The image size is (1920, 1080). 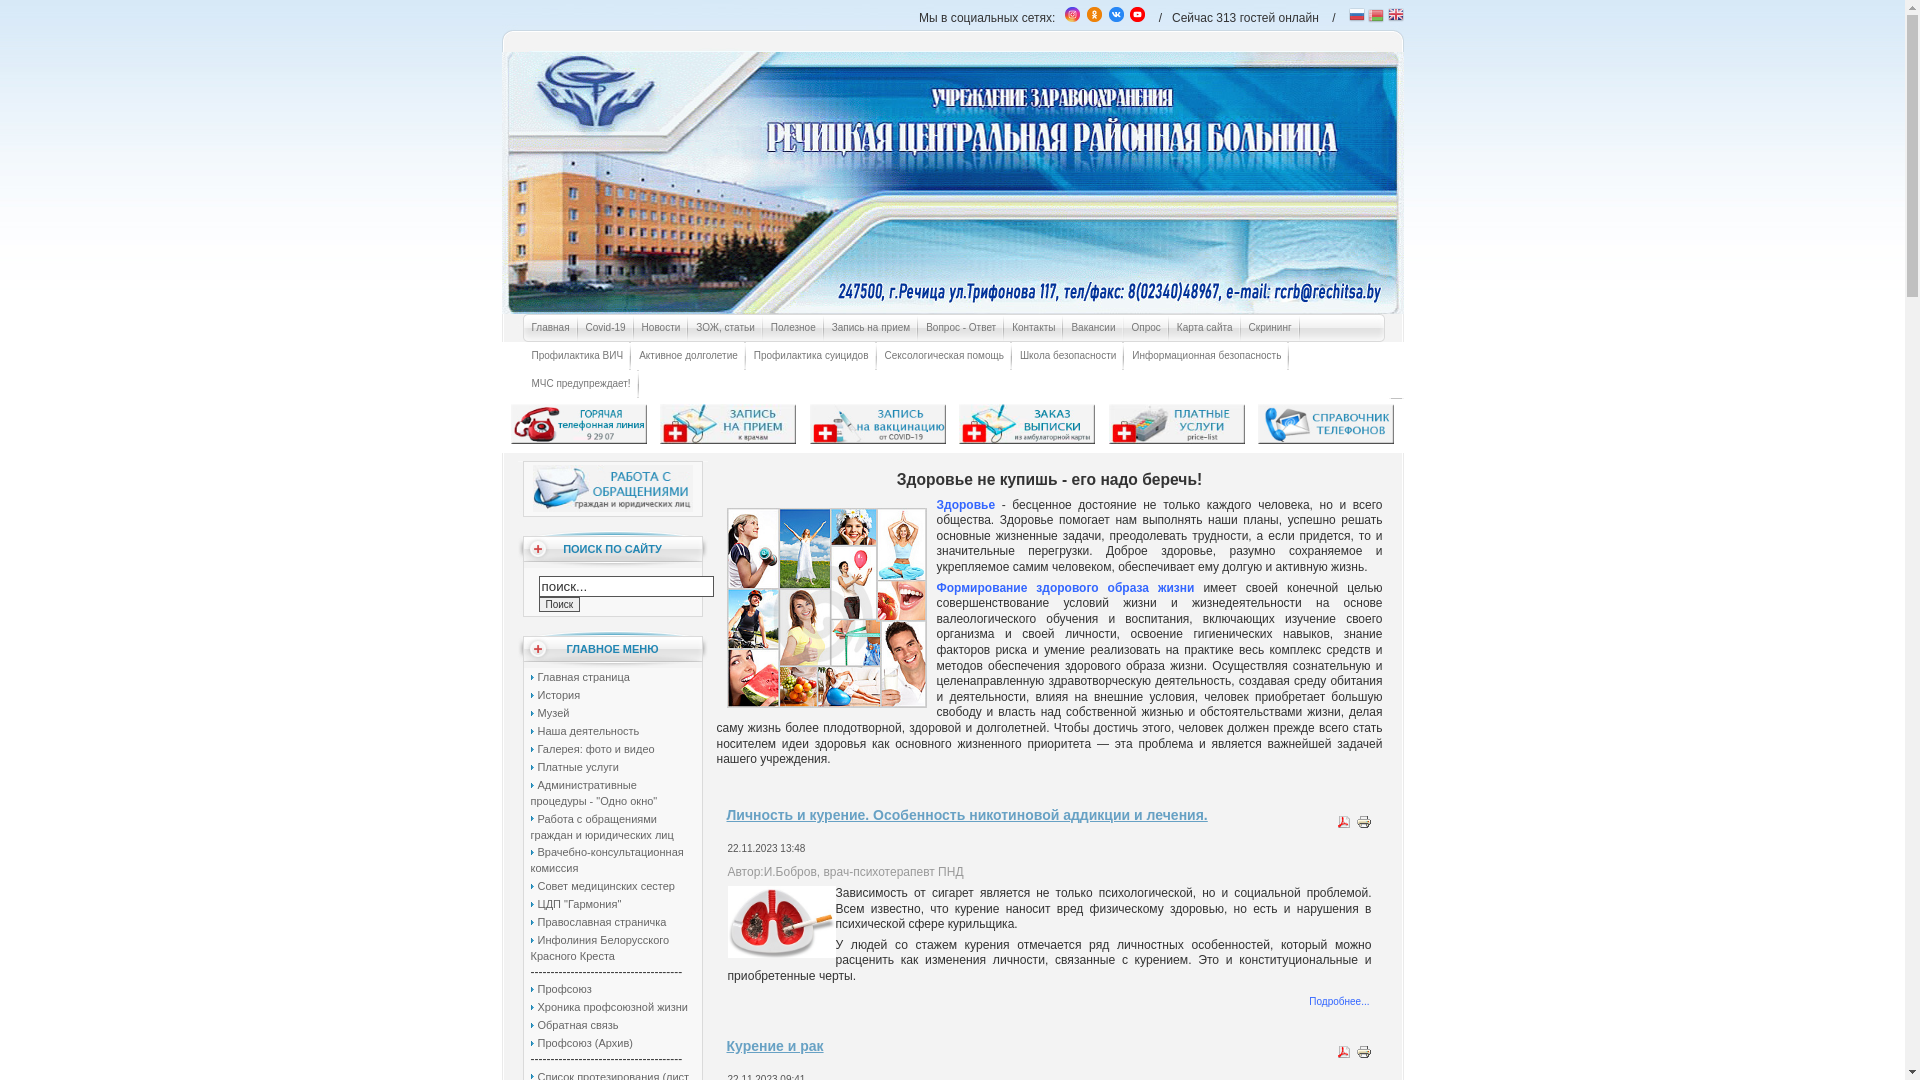 I want to click on PDF, so click(x=1344, y=1056).